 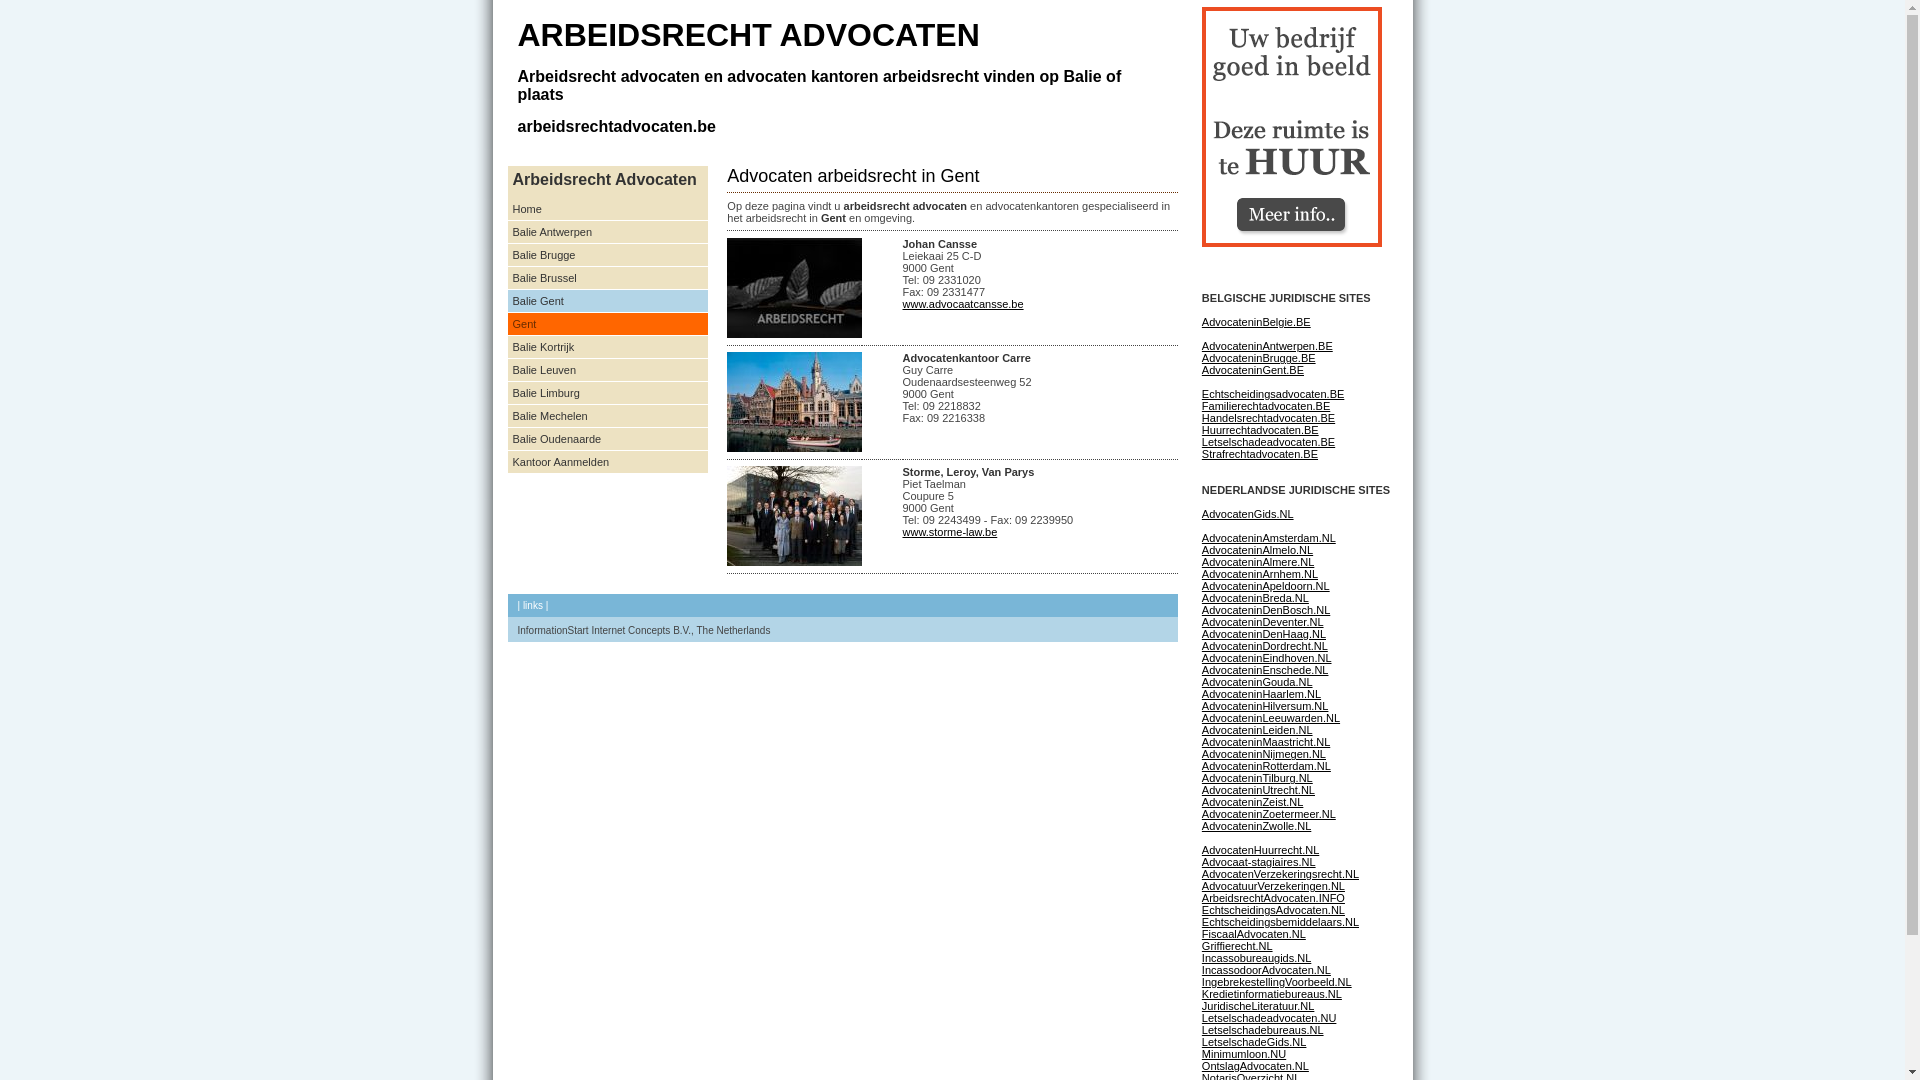 What do you see at coordinates (1264, 634) in the screenshot?
I see `AdvocateninDenHaag.NL` at bounding box center [1264, 634].